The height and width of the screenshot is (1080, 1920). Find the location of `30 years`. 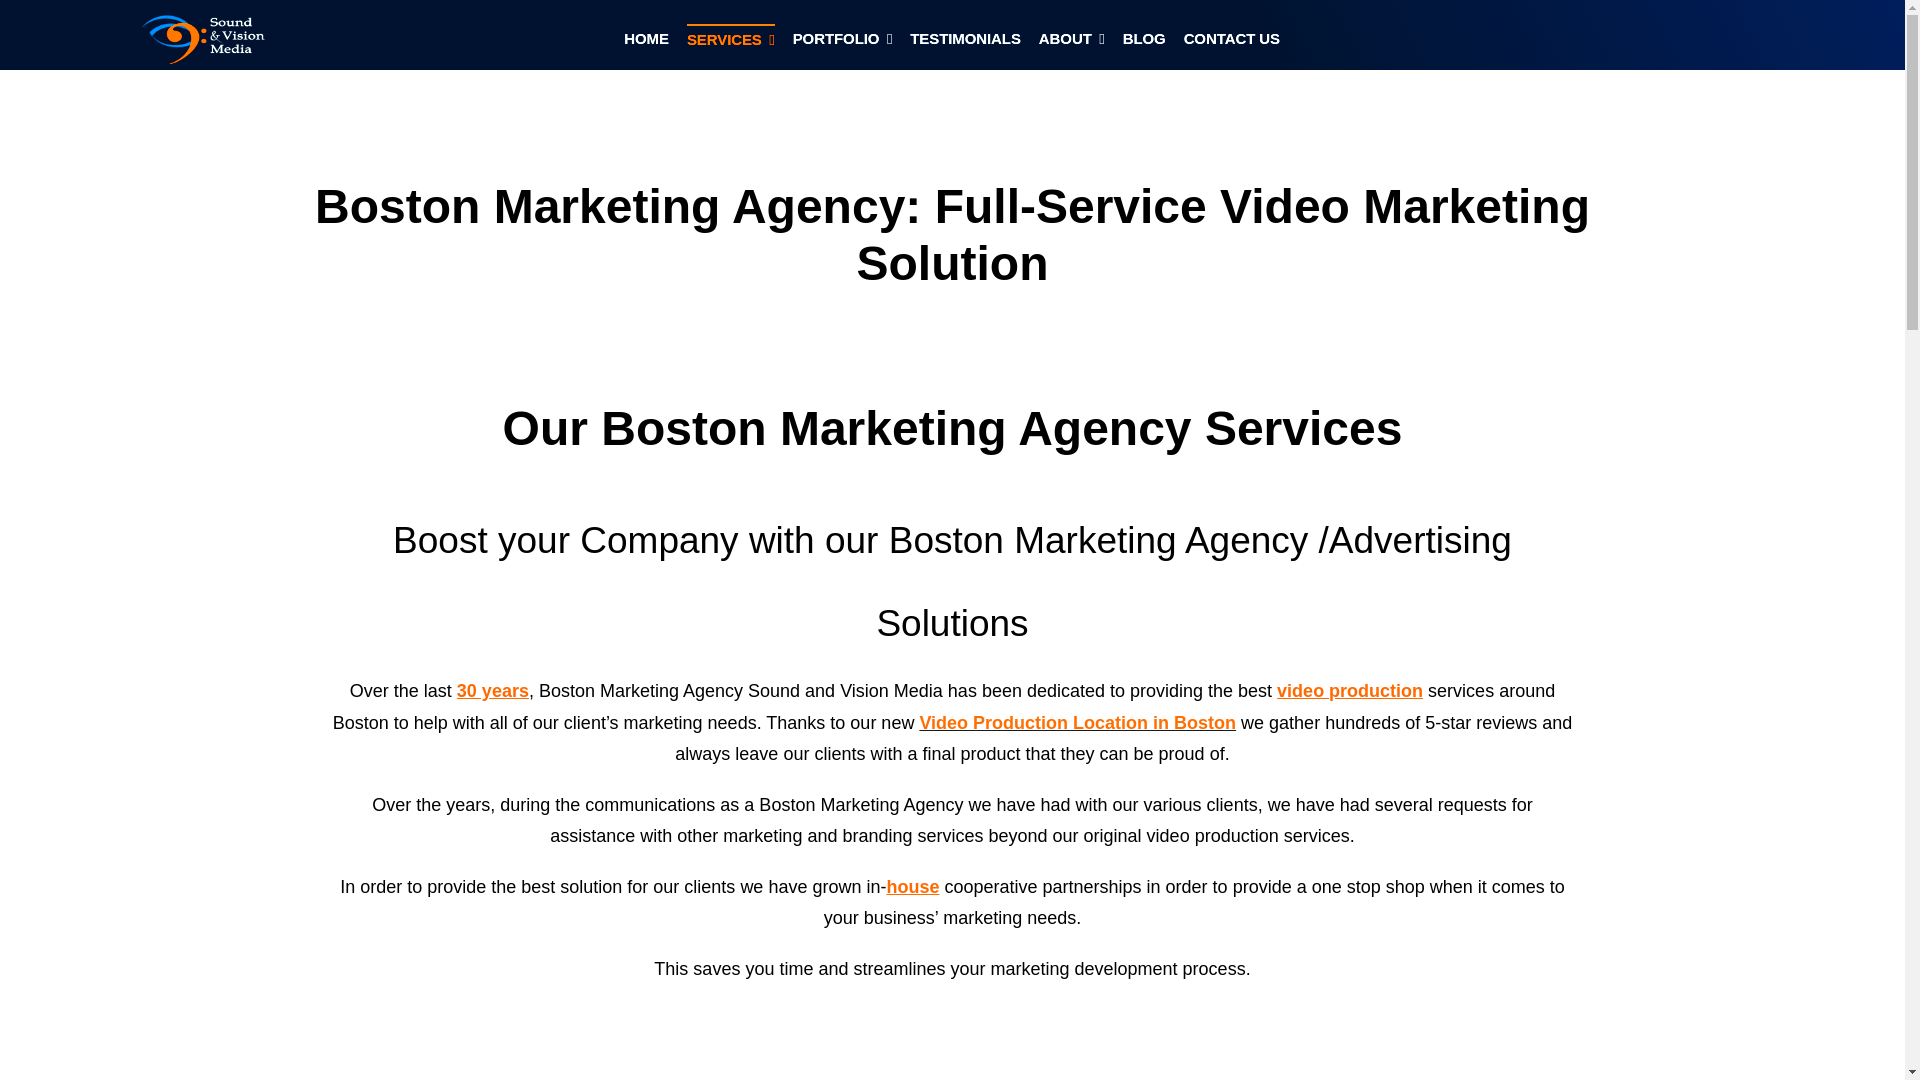

30 years is located at coordinates (492, 690).